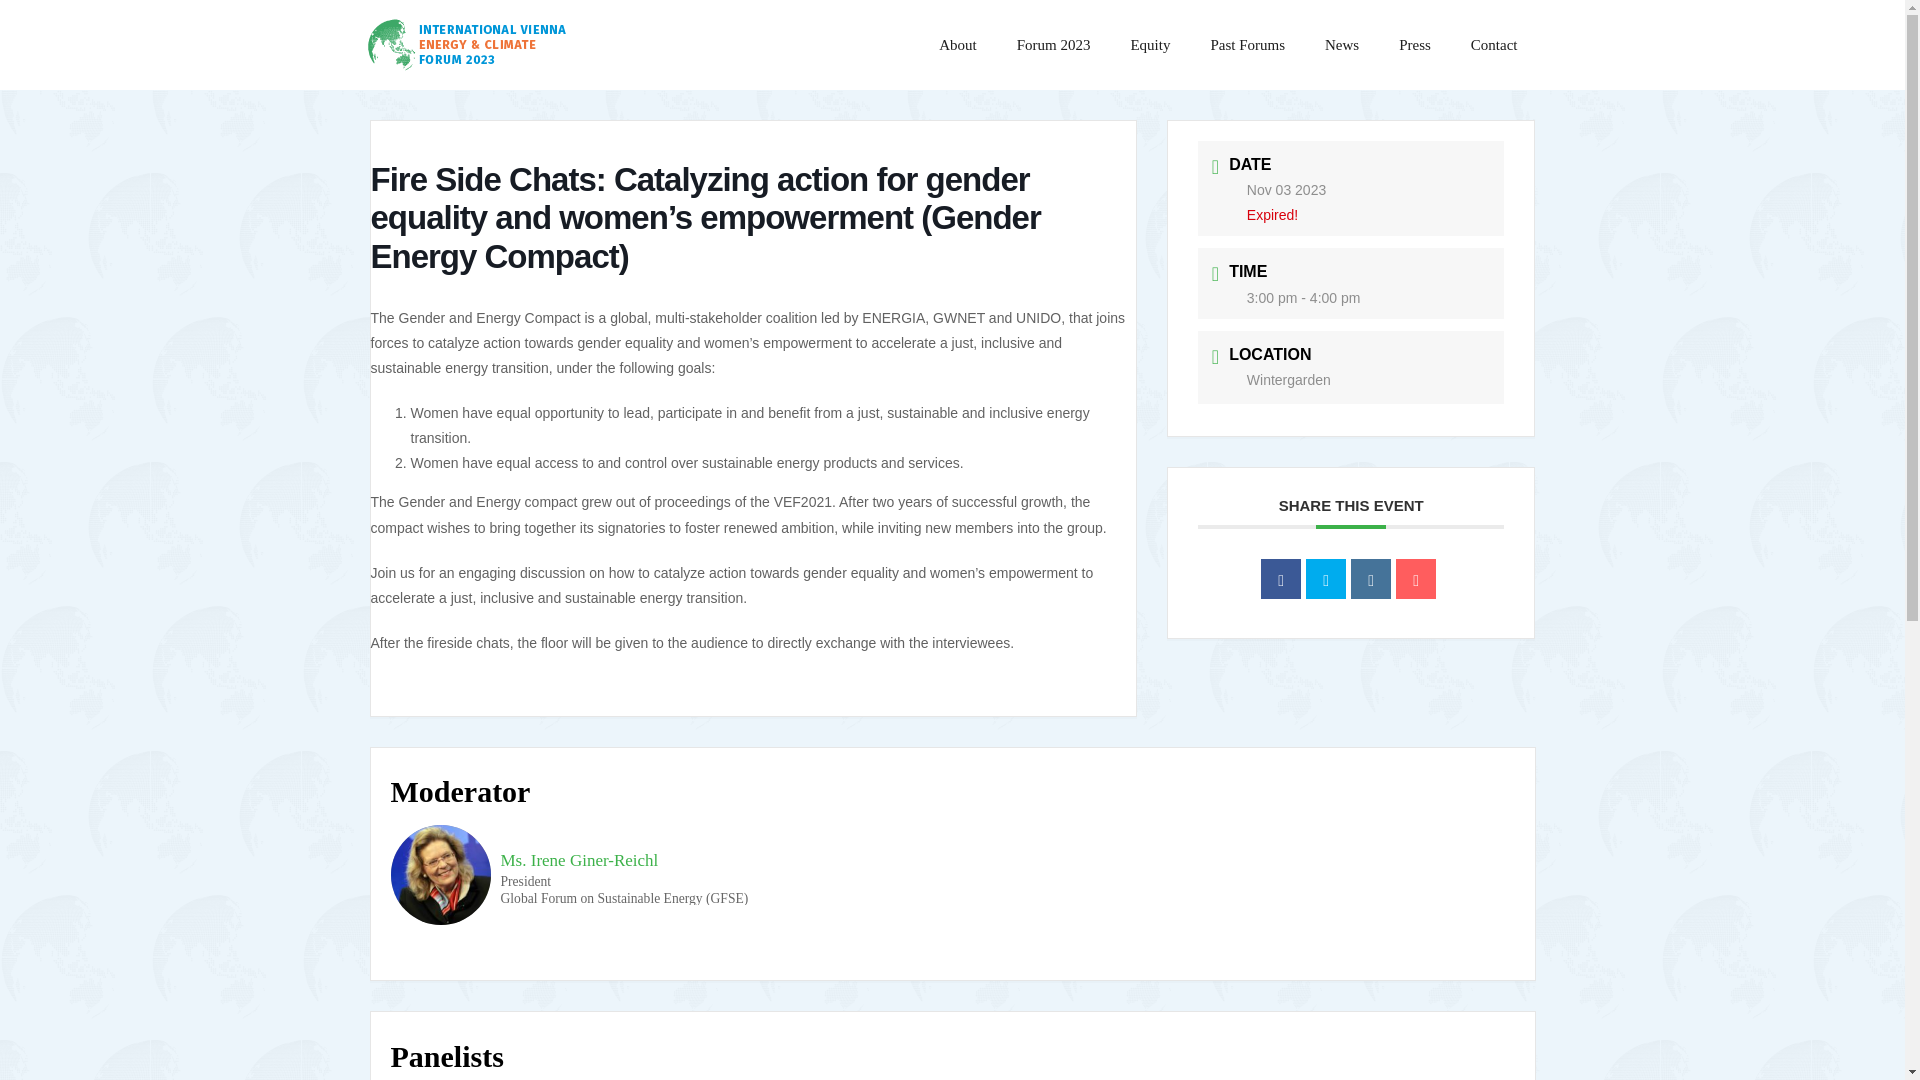 This screenshot has height=1080, width=1920. What do you see at coordinates (1054, 44) in the screenshot?
I see `Forum 2023` at bounding box center [1054, 44].